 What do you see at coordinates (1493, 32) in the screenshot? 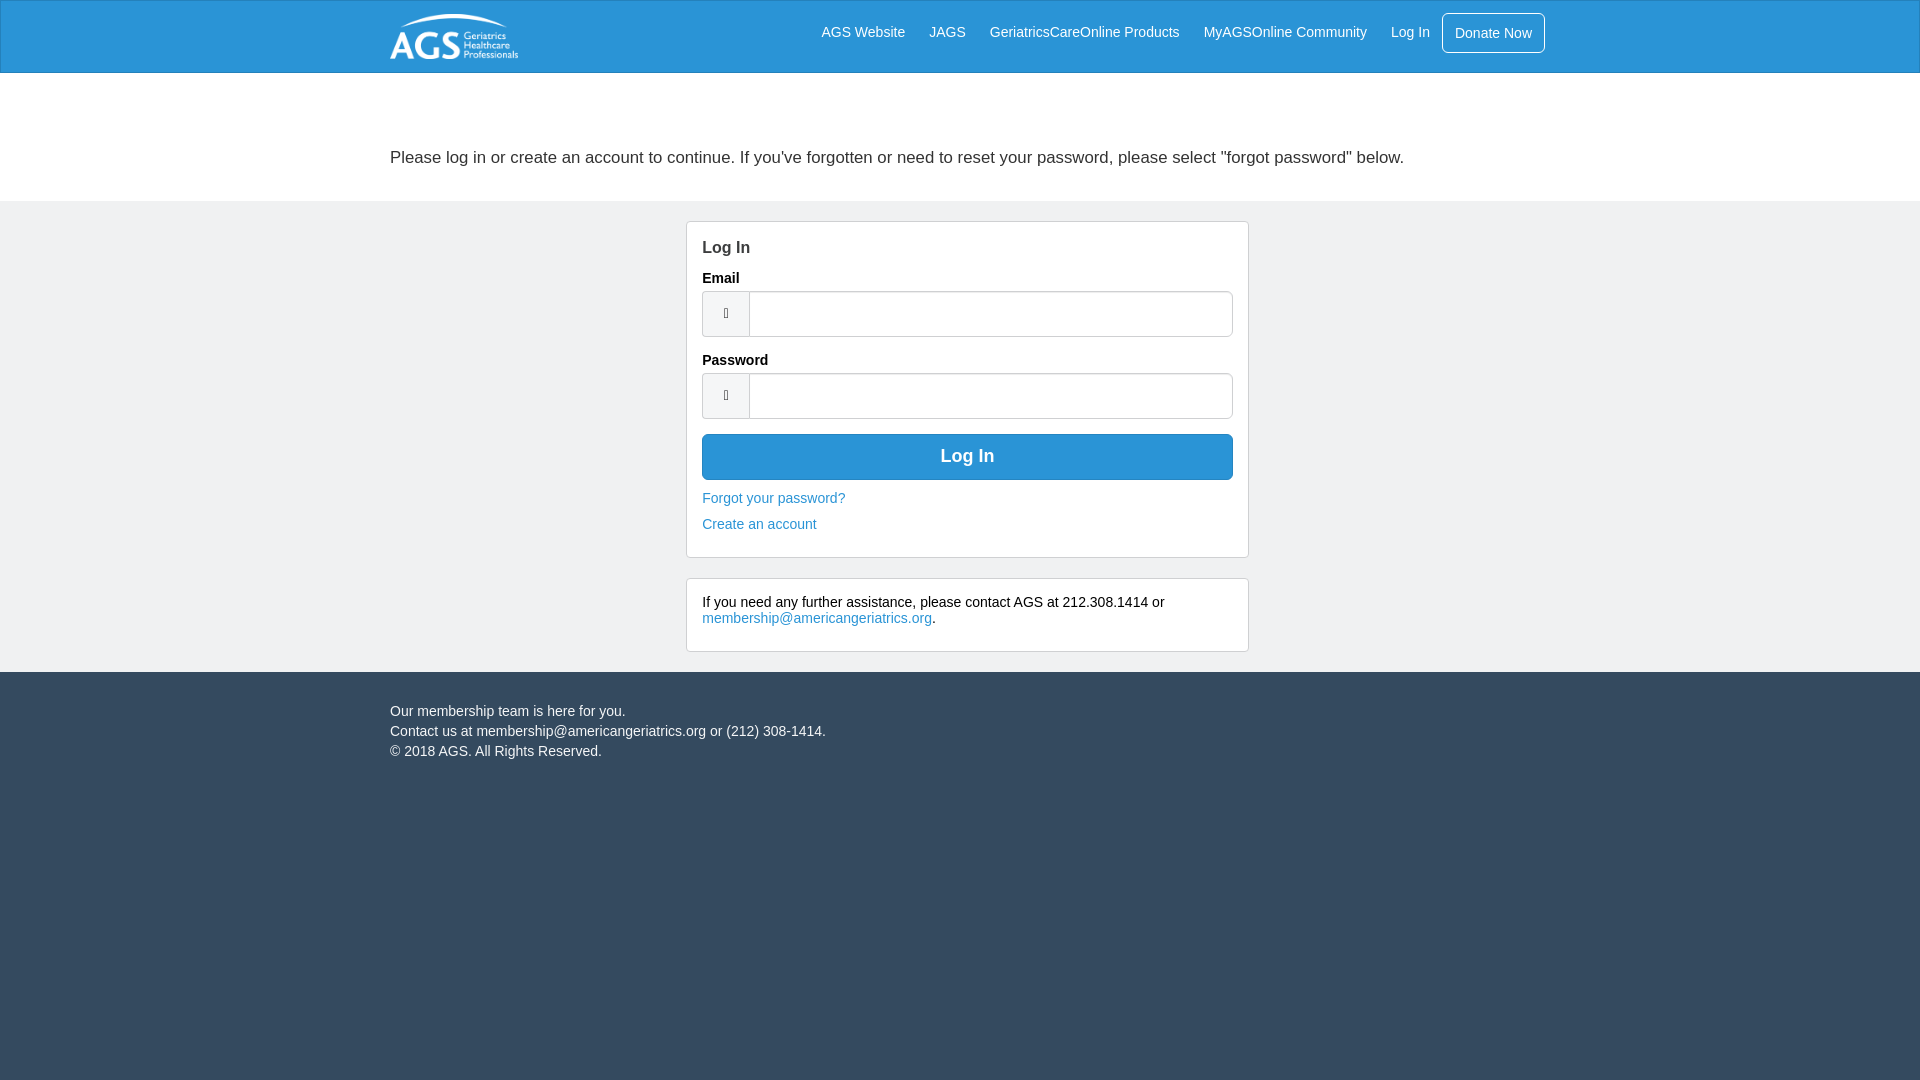
I see `Donate Now` at bounding box center [1493, 32].